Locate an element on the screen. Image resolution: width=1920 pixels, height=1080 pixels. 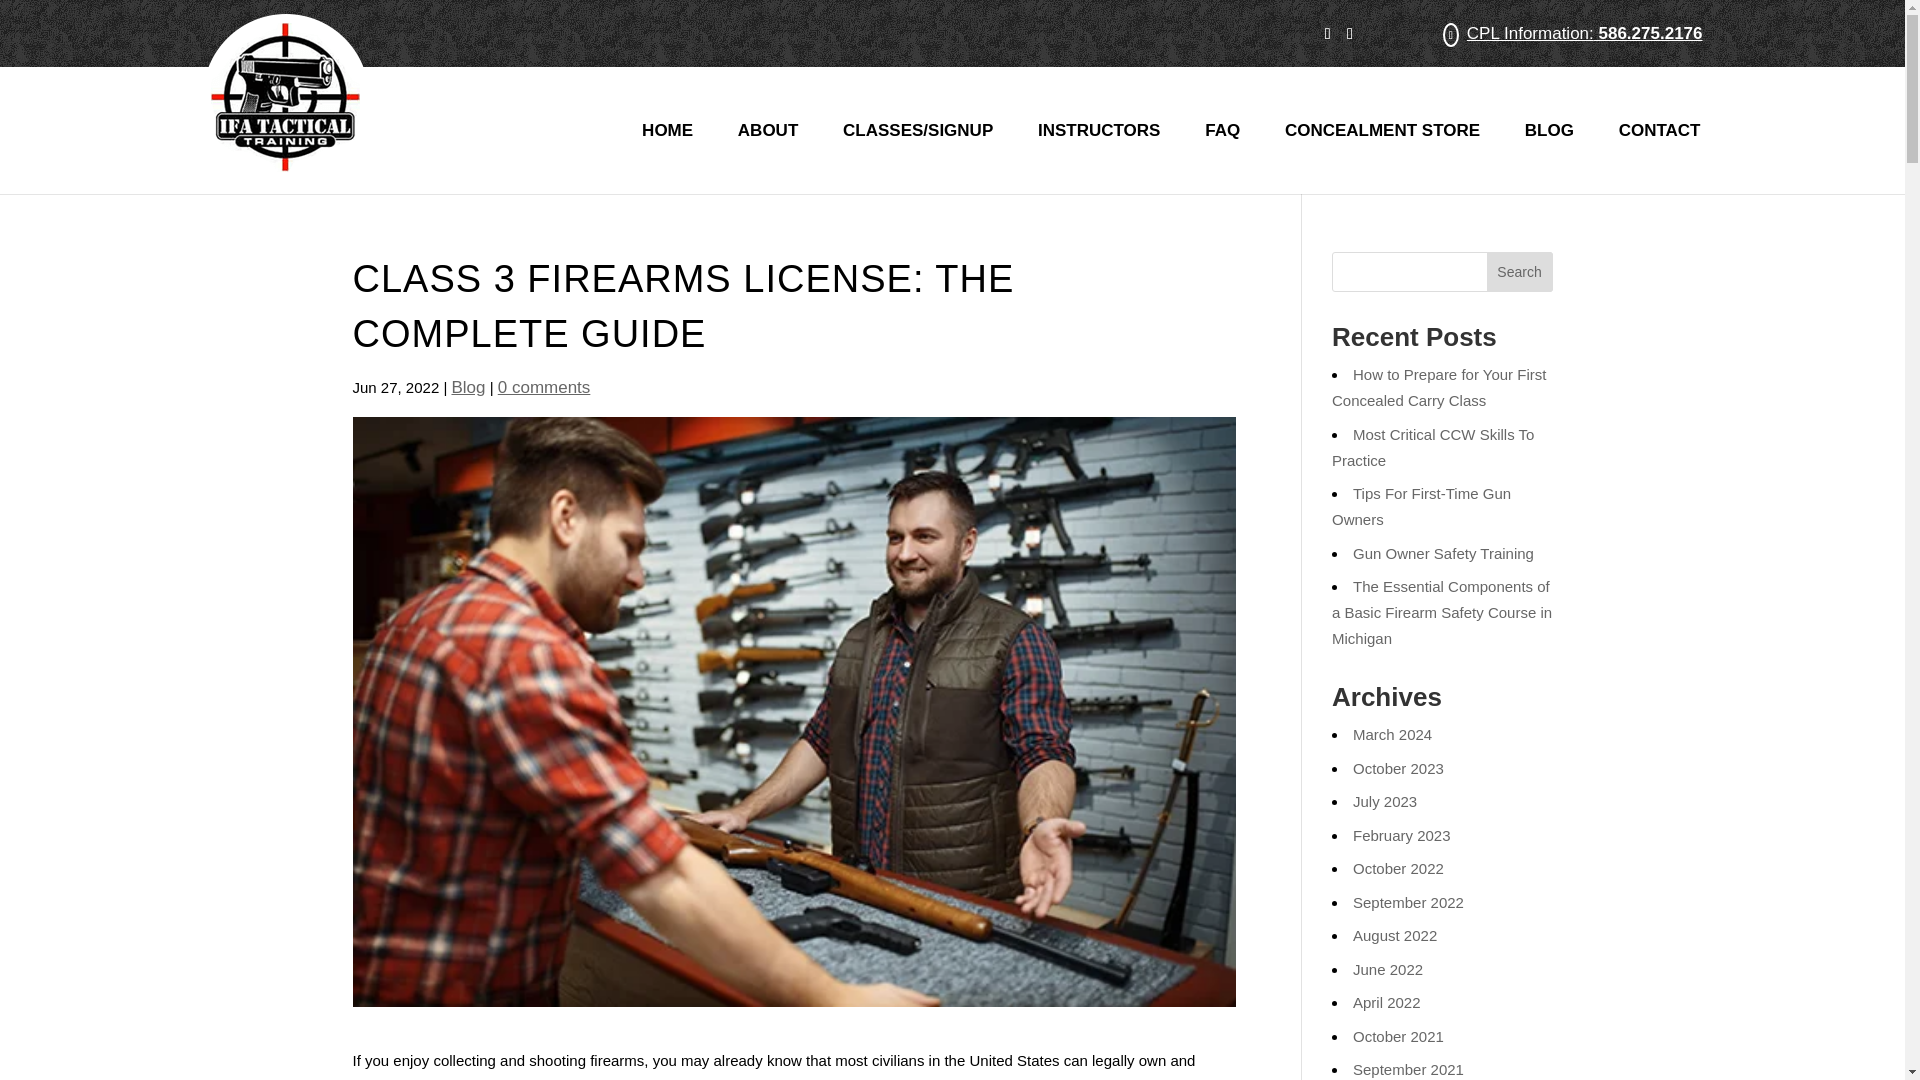
0 comments is located at coordinates (544, 388).